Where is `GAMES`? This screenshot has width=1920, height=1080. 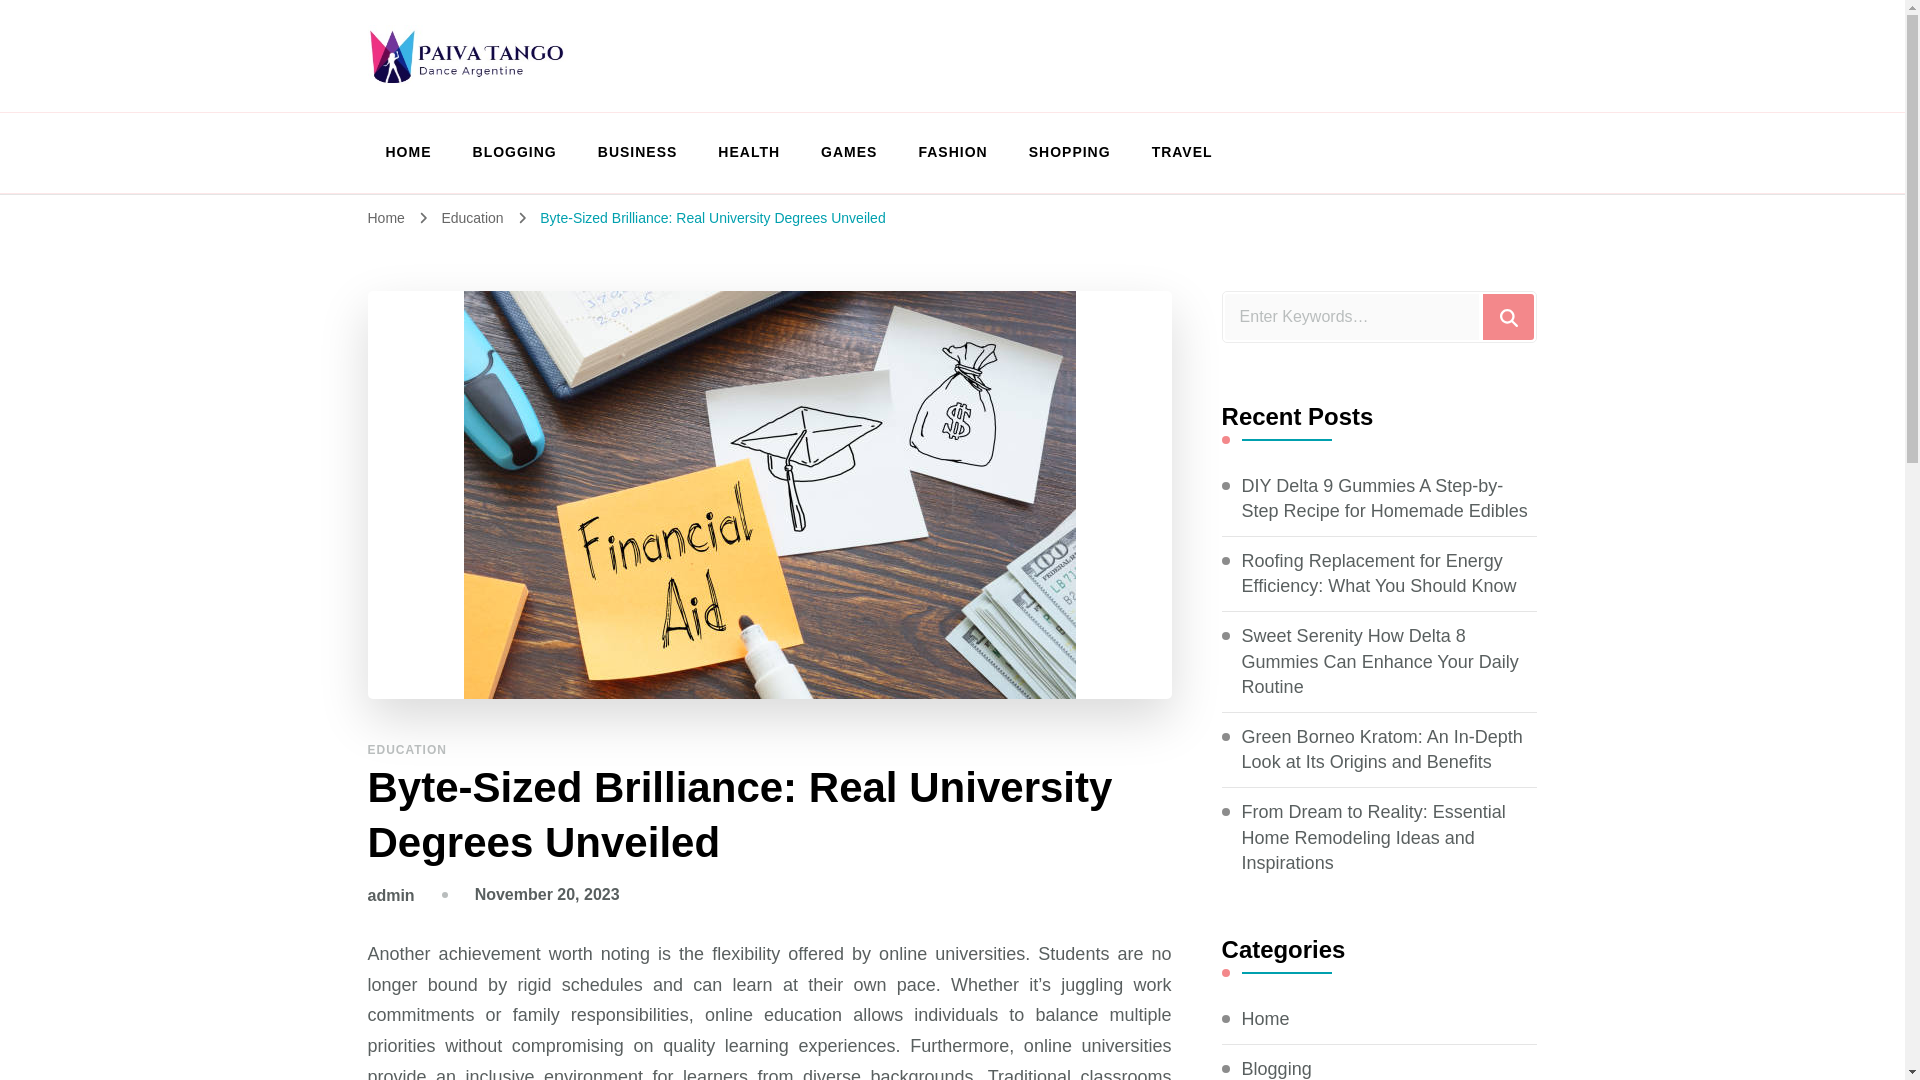
GAMES is located at coordinates (848, 152).